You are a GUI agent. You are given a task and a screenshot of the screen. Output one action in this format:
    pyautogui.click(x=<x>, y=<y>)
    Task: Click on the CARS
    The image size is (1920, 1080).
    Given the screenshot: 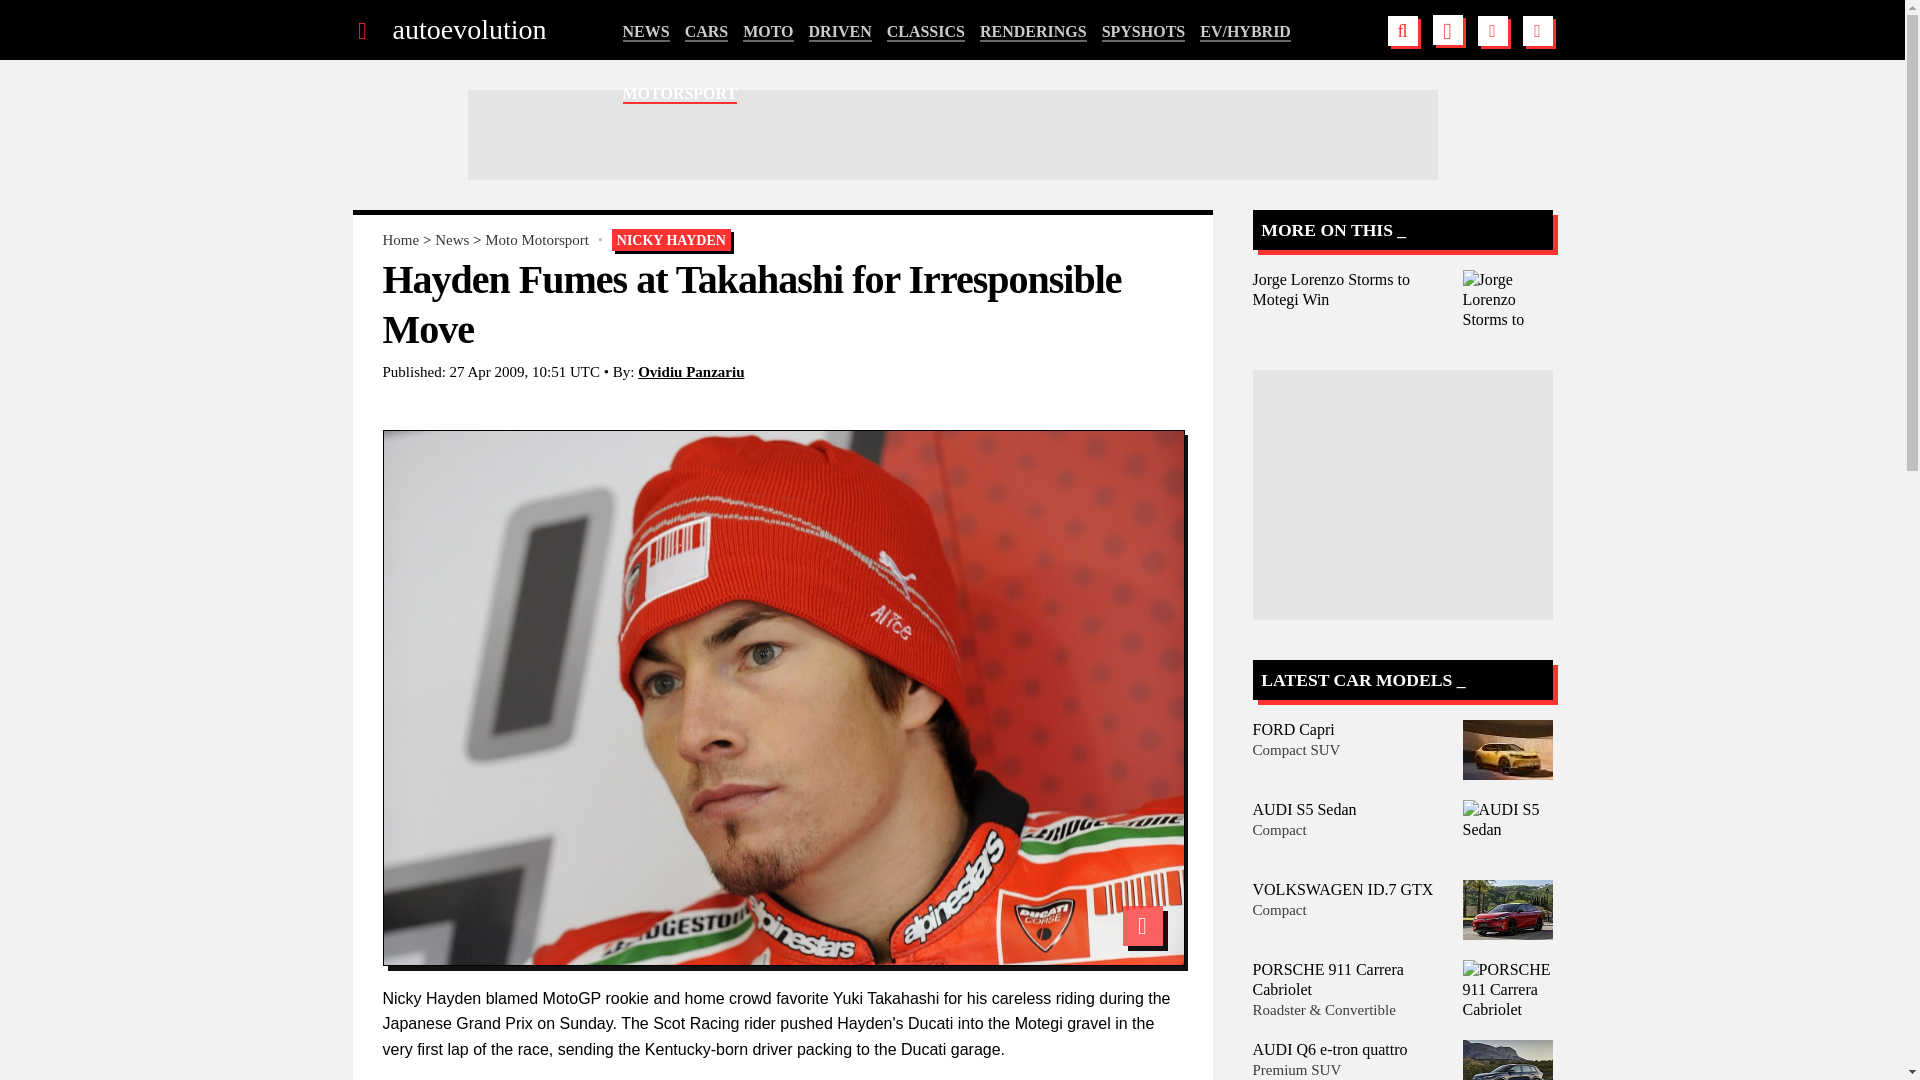 What is the action you would take?
    pyautogui.click(x=707, y=32)
    